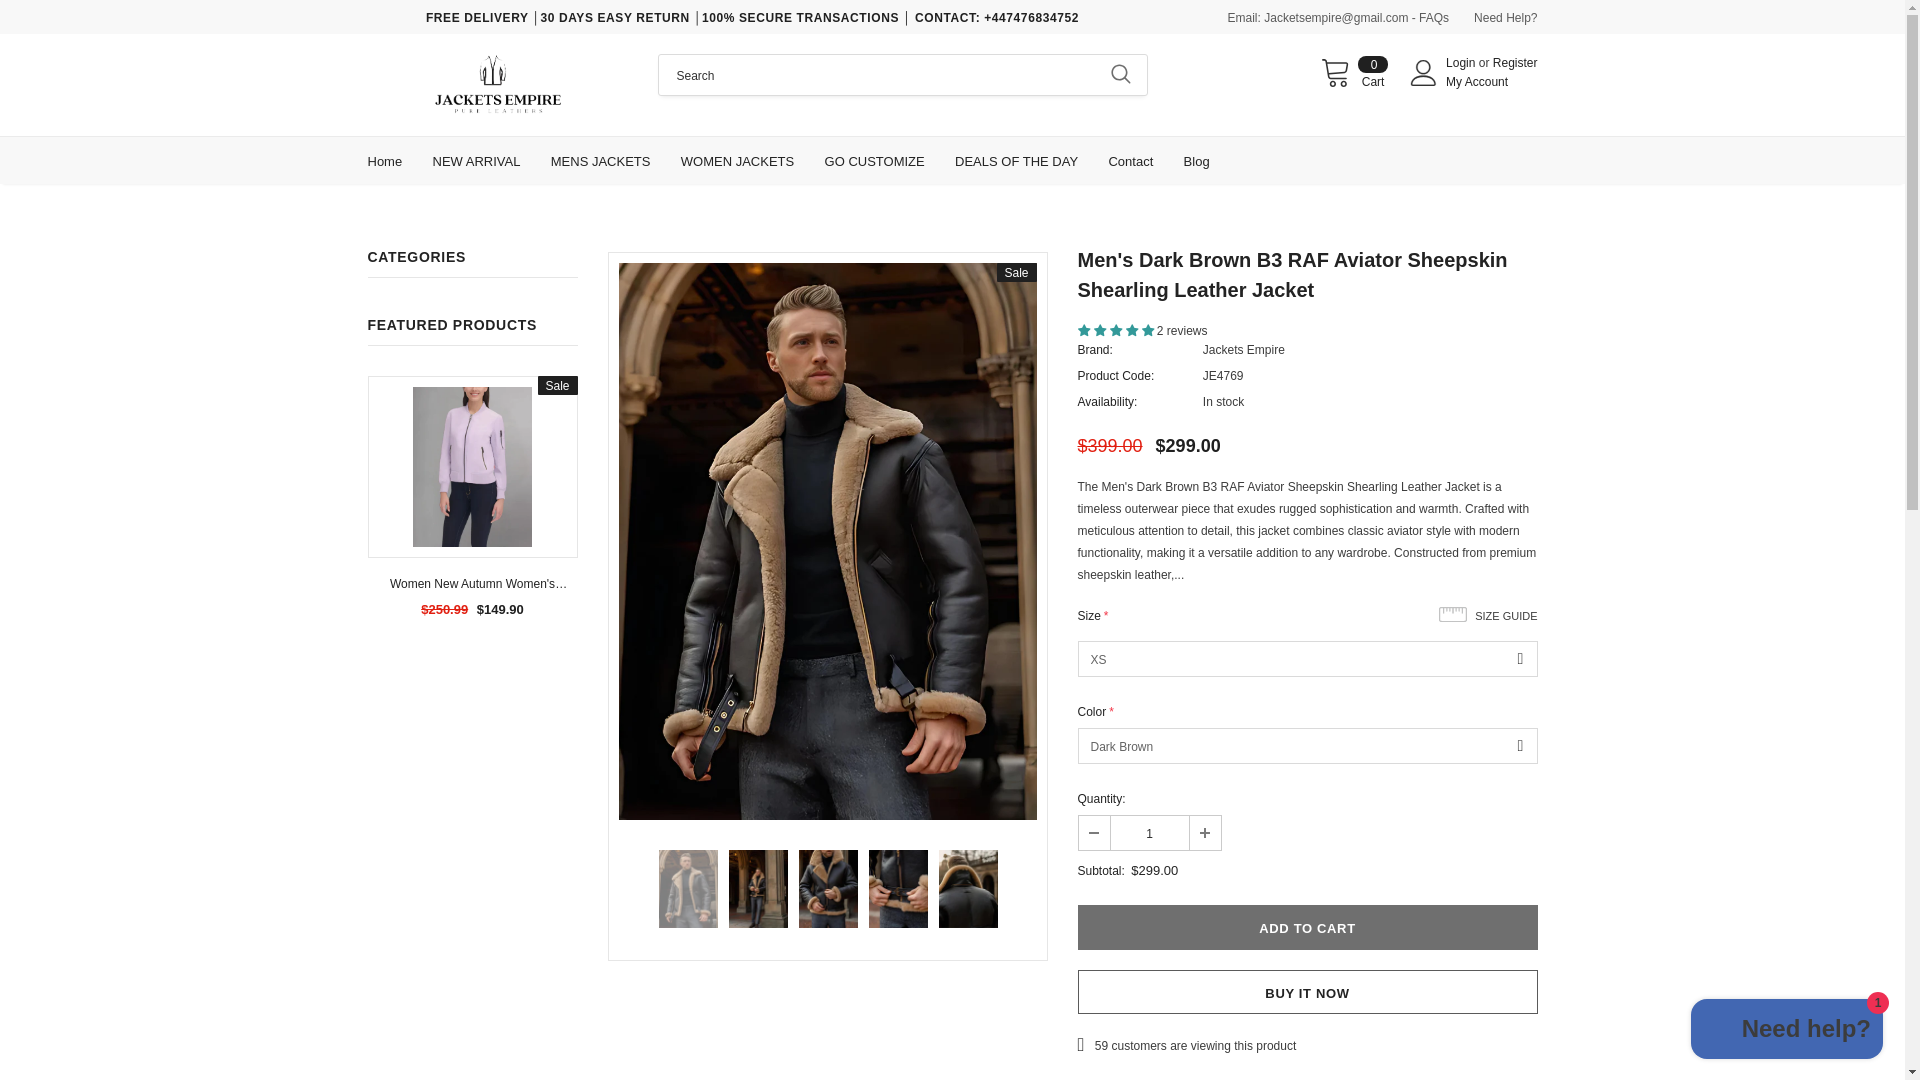  What do you see at coordinates (1307, 928) in the screenshot?
I see `GO CUSTOMIZE` at bounding box center [1307, 928].